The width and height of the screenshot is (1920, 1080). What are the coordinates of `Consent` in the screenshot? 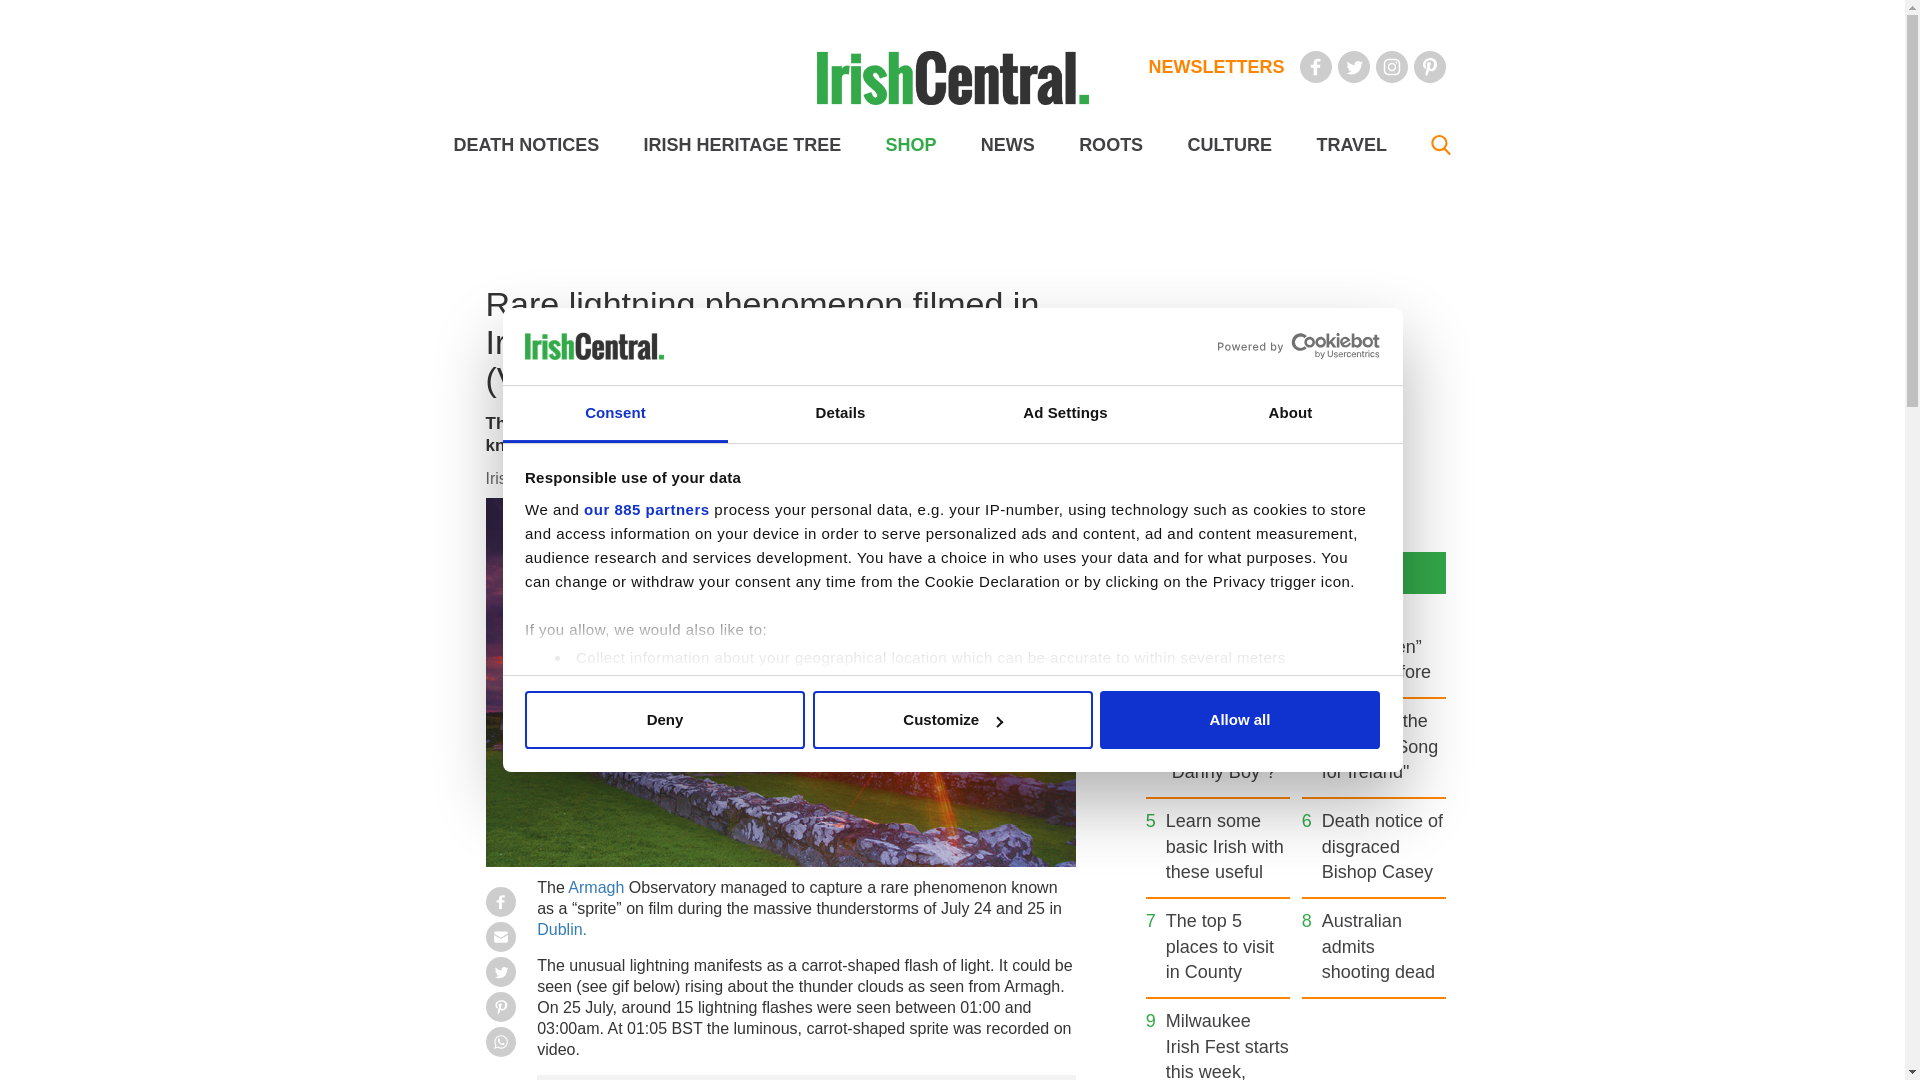 It's located at (614, 414).